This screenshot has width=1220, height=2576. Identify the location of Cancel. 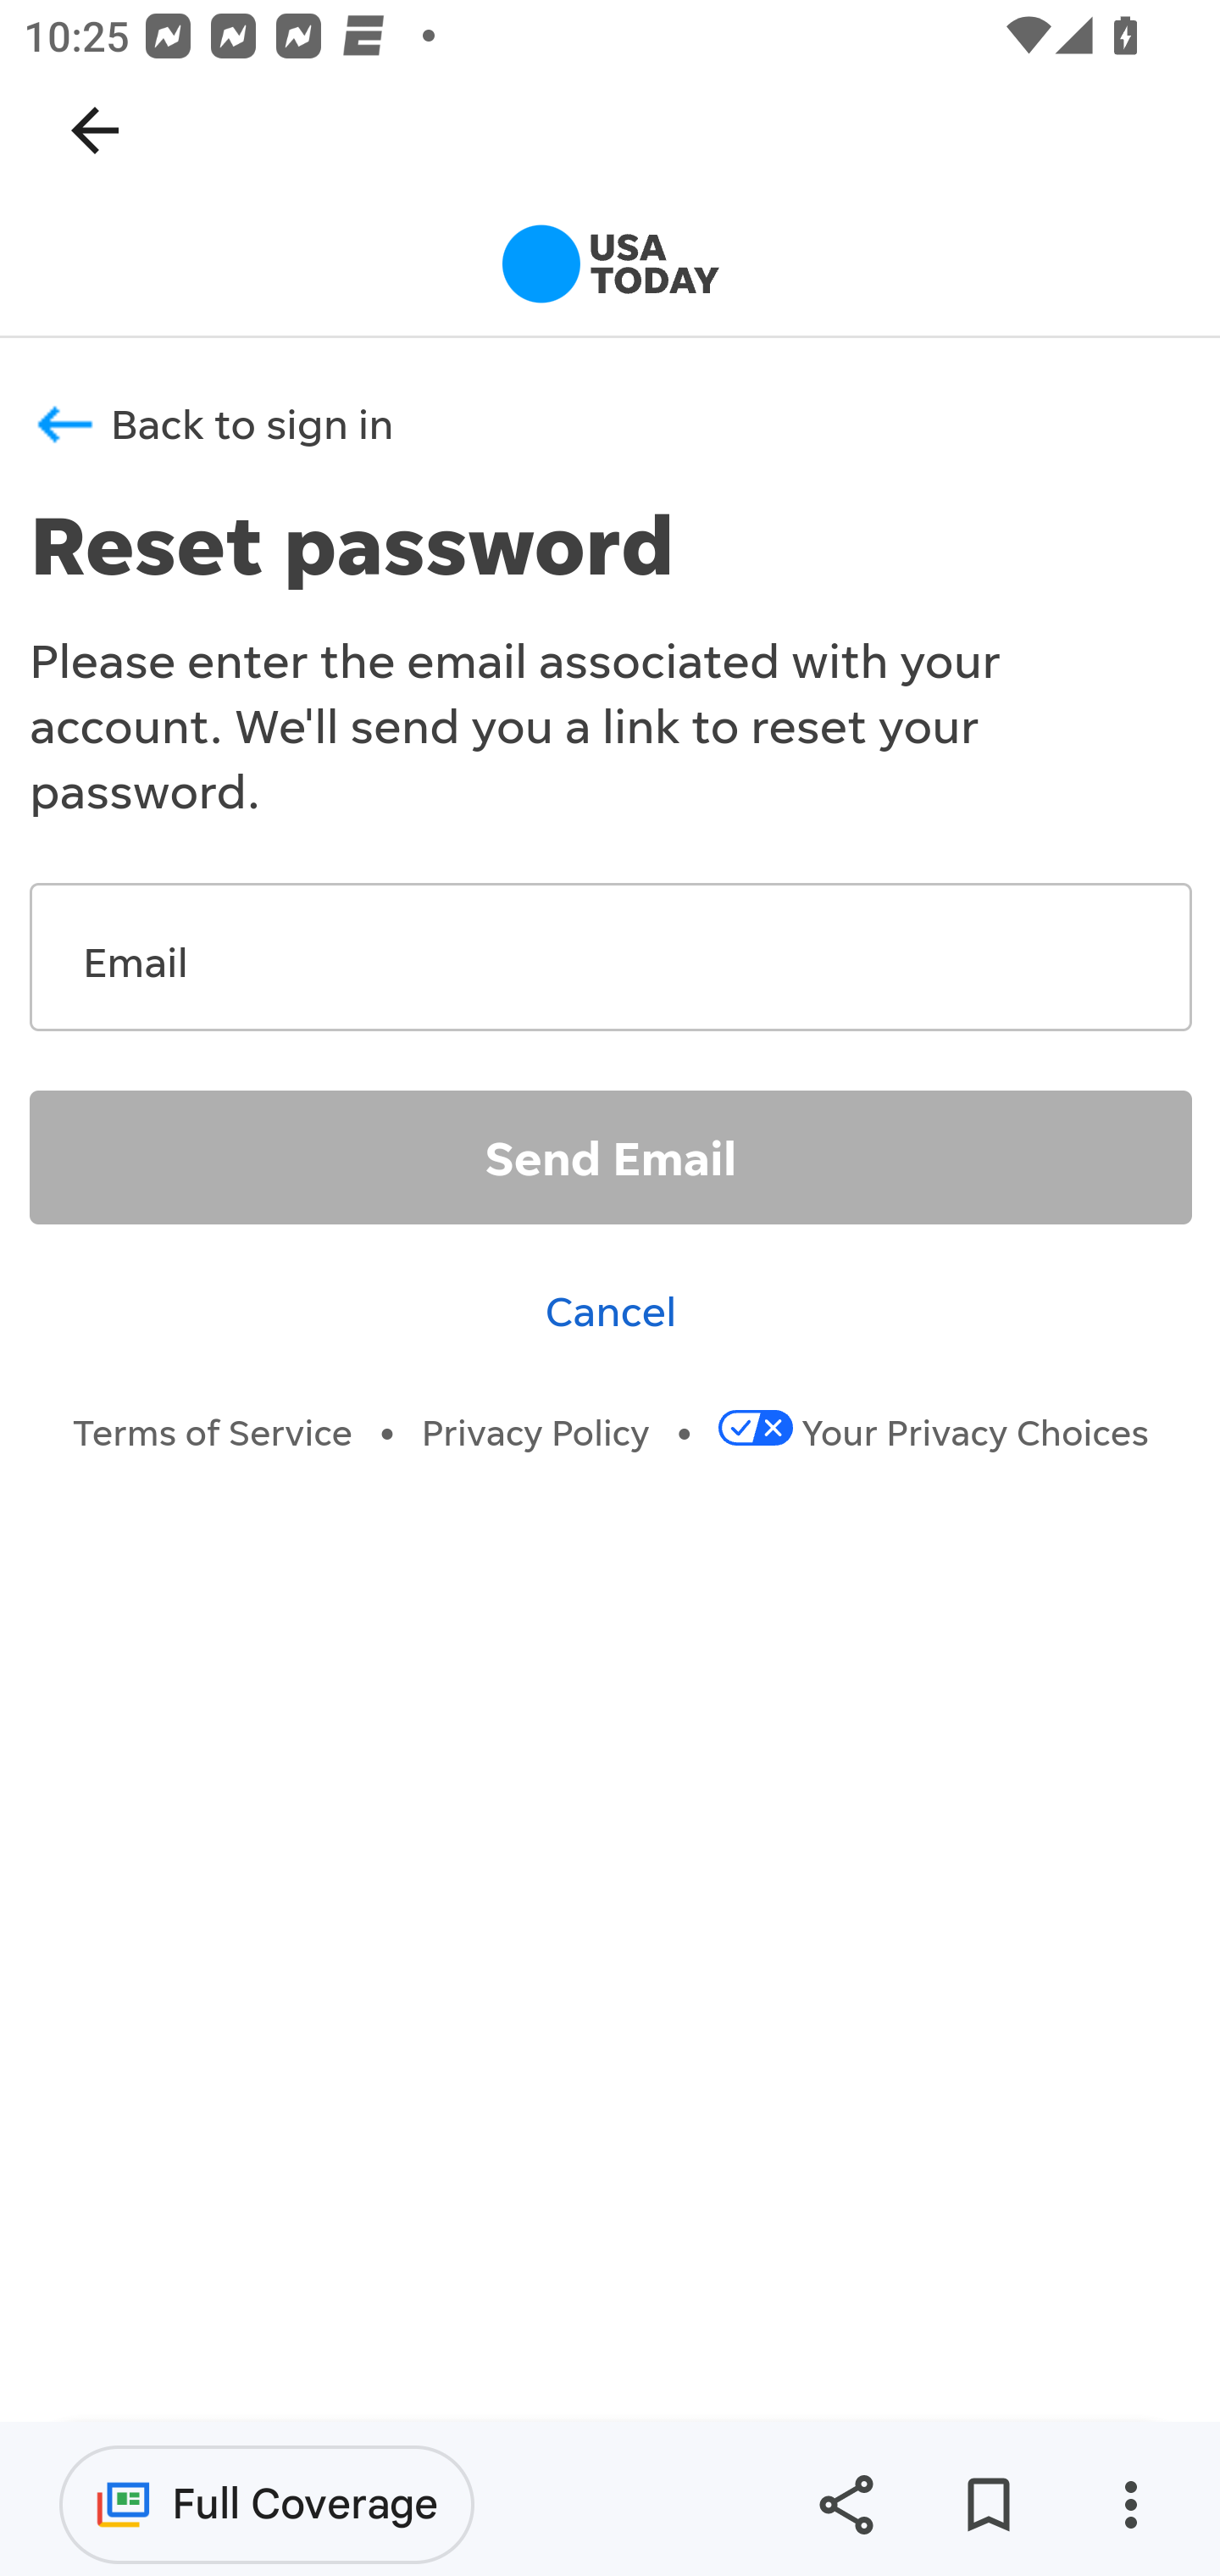
(612, 1308).